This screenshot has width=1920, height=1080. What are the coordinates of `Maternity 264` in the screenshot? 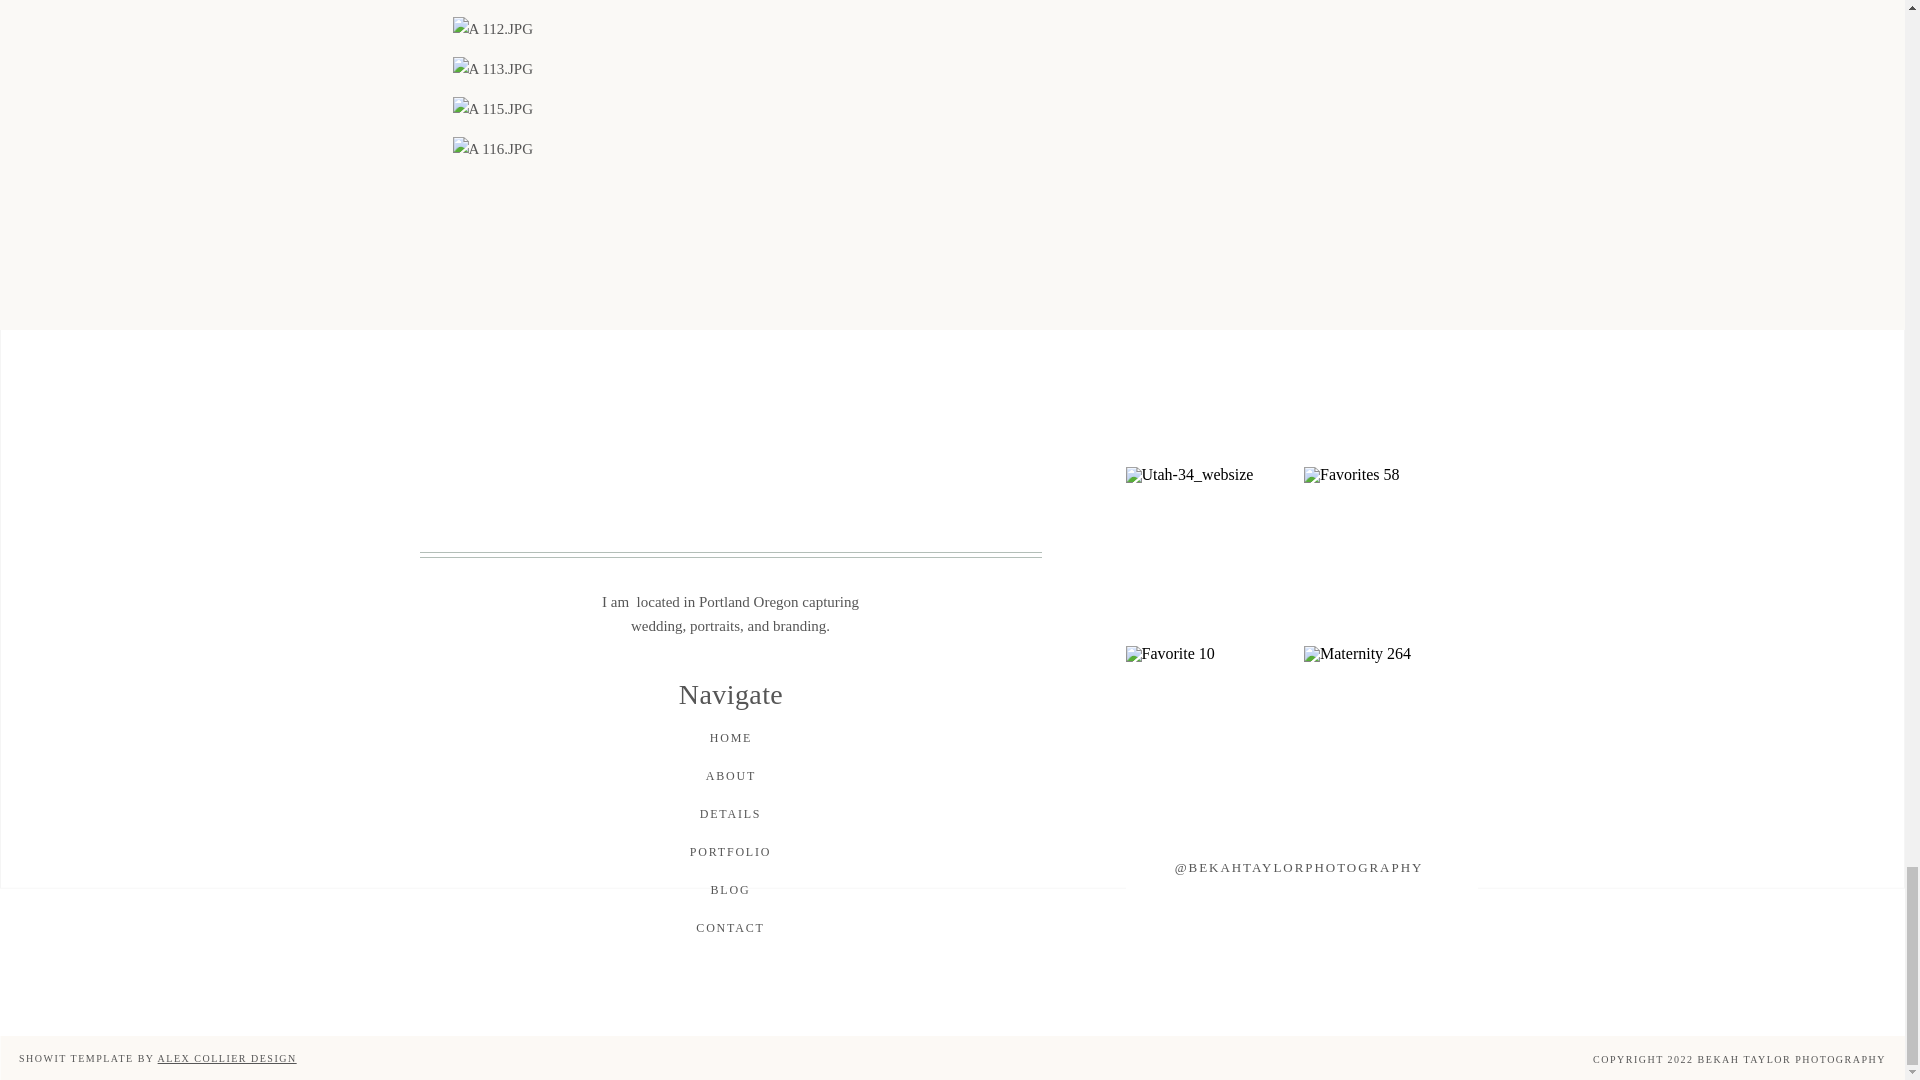 It's located at (1390, 732).